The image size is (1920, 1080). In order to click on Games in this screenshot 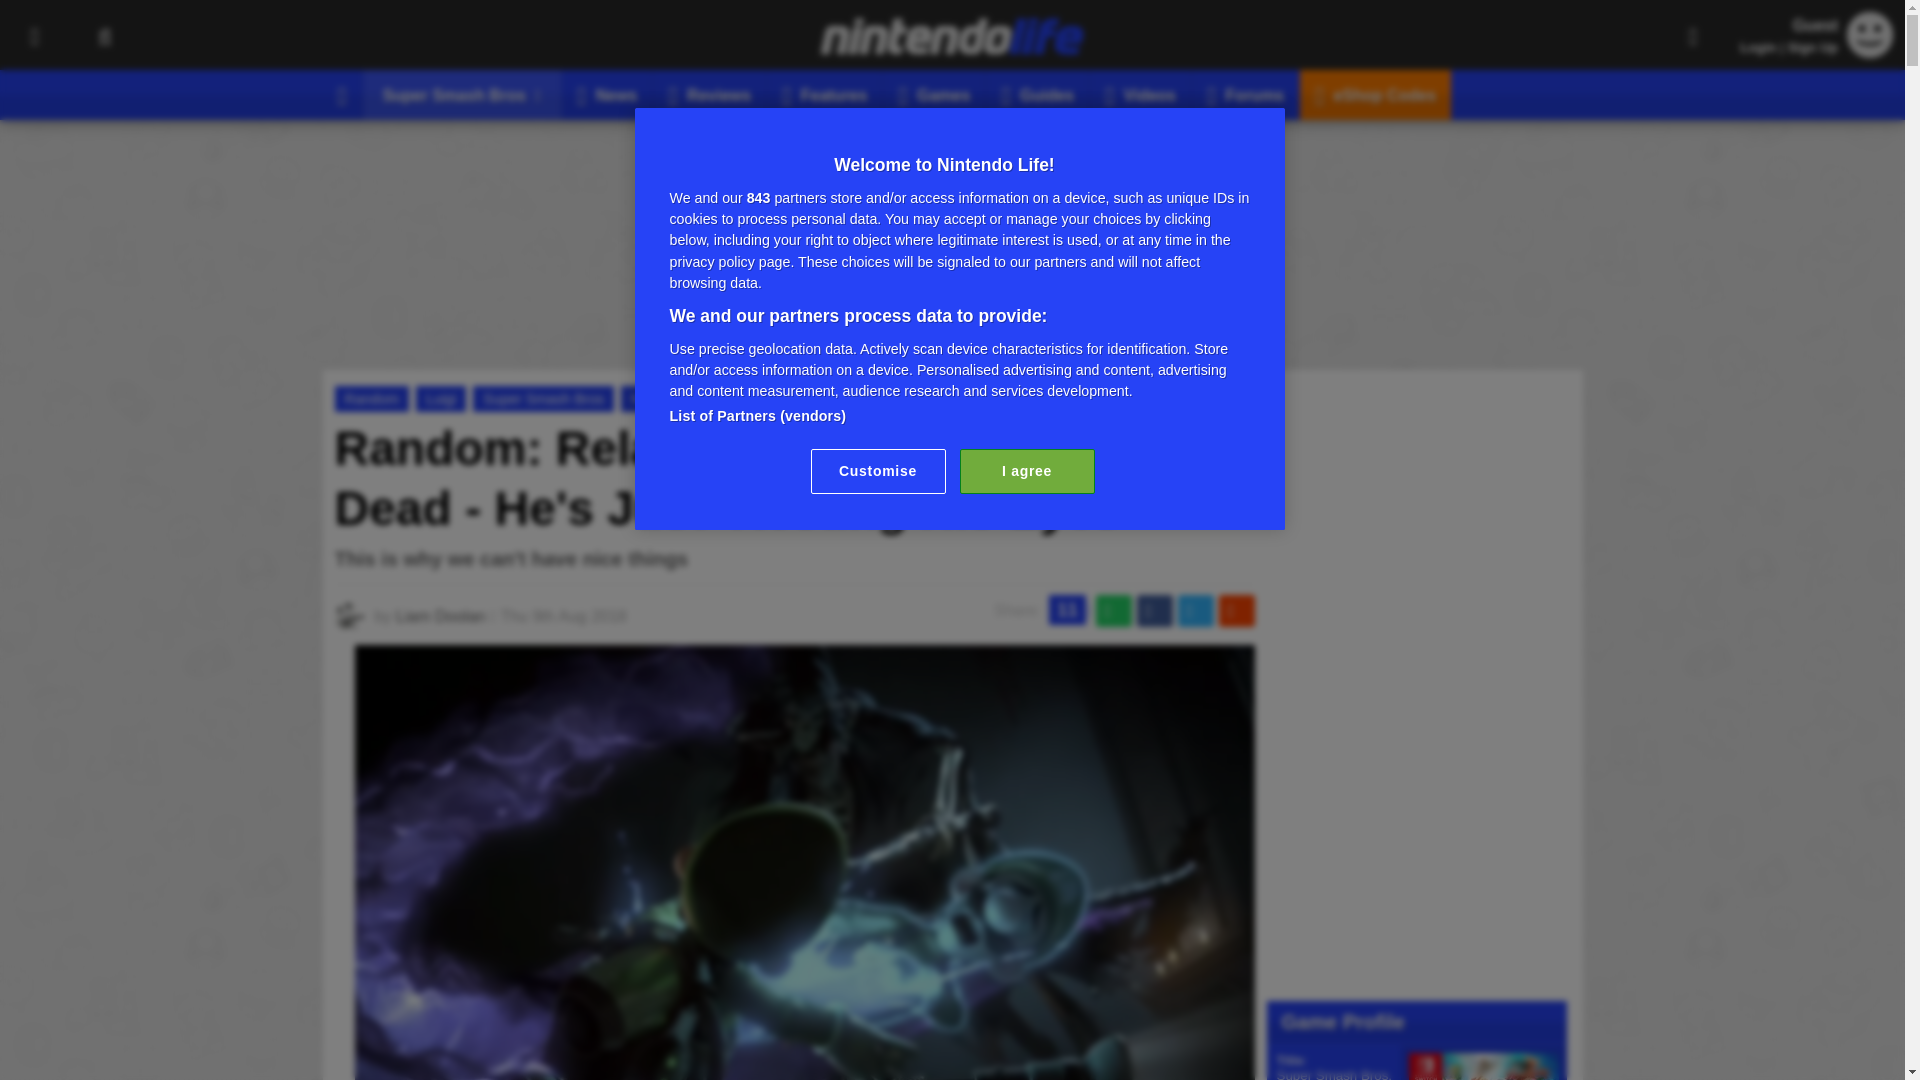, I will do `click(934, 94)`.